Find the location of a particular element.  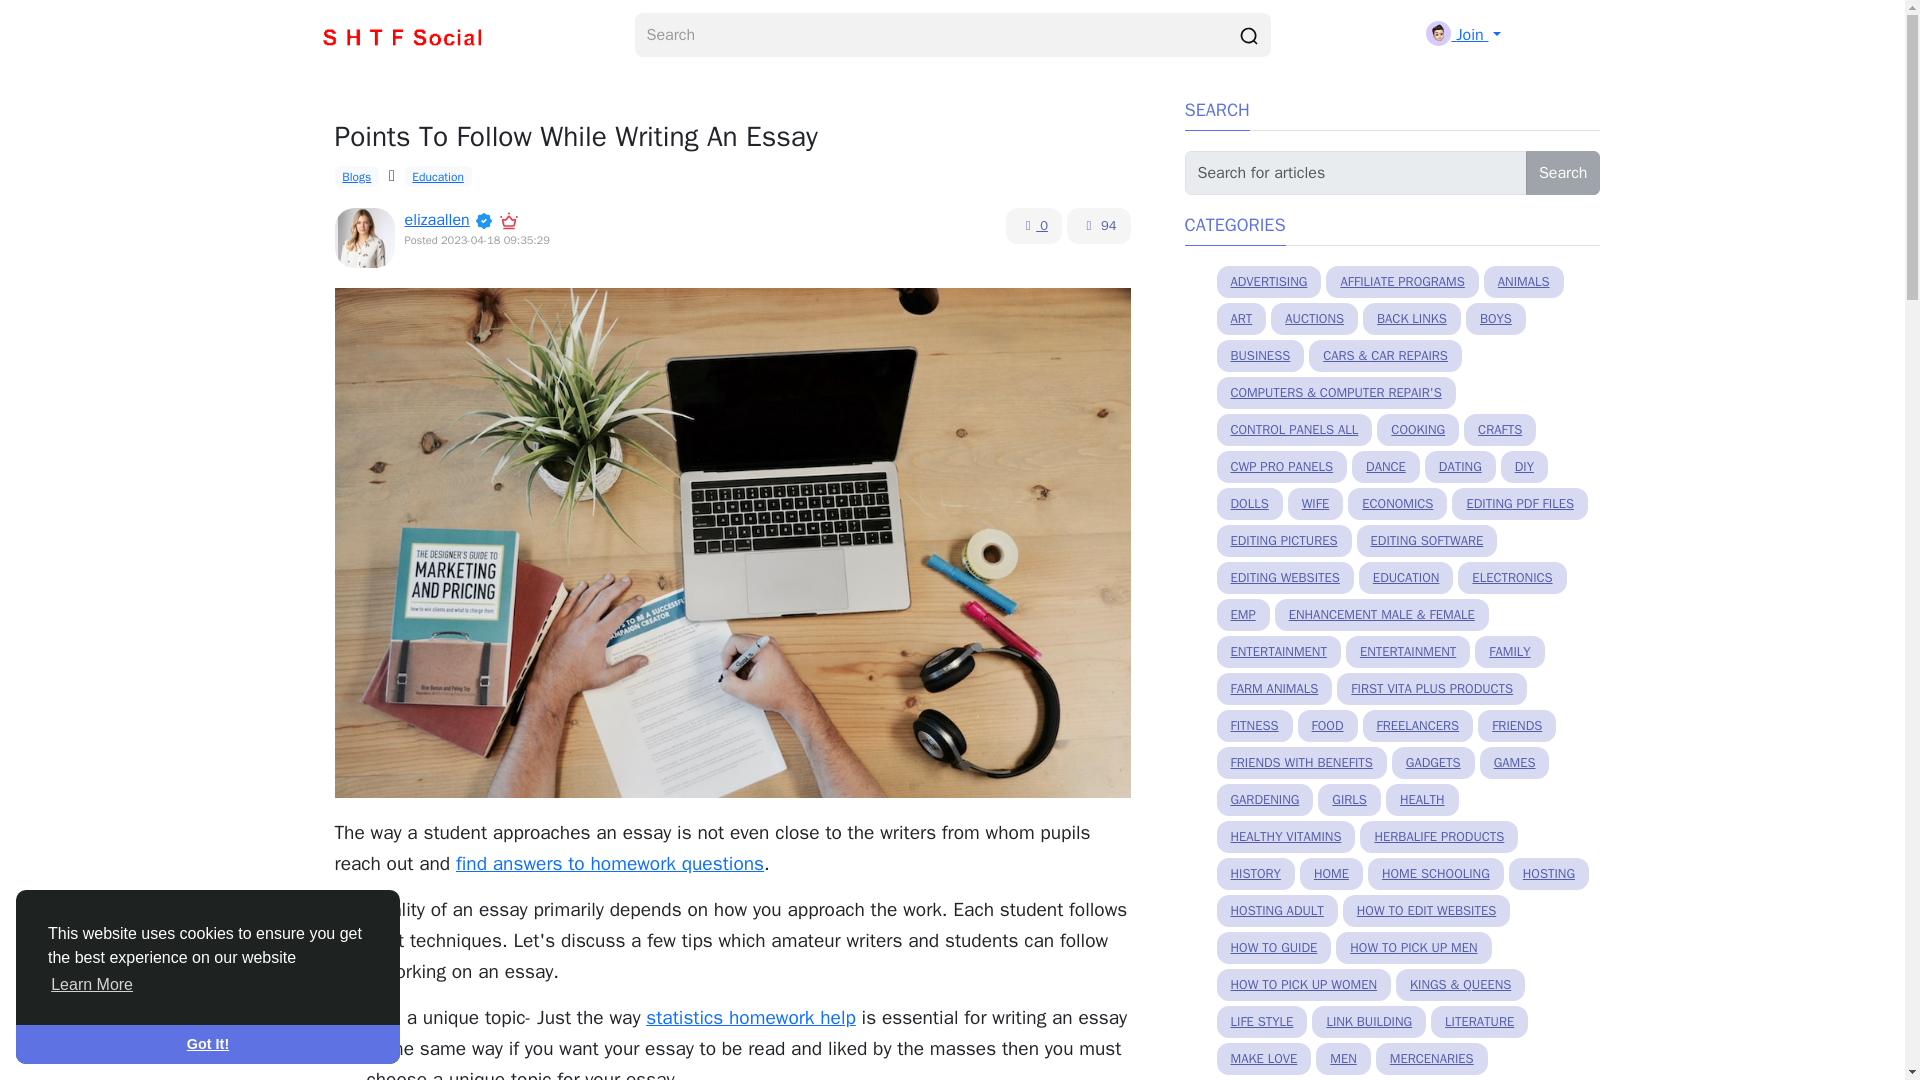

Join is located at coordinates (1462, 34).